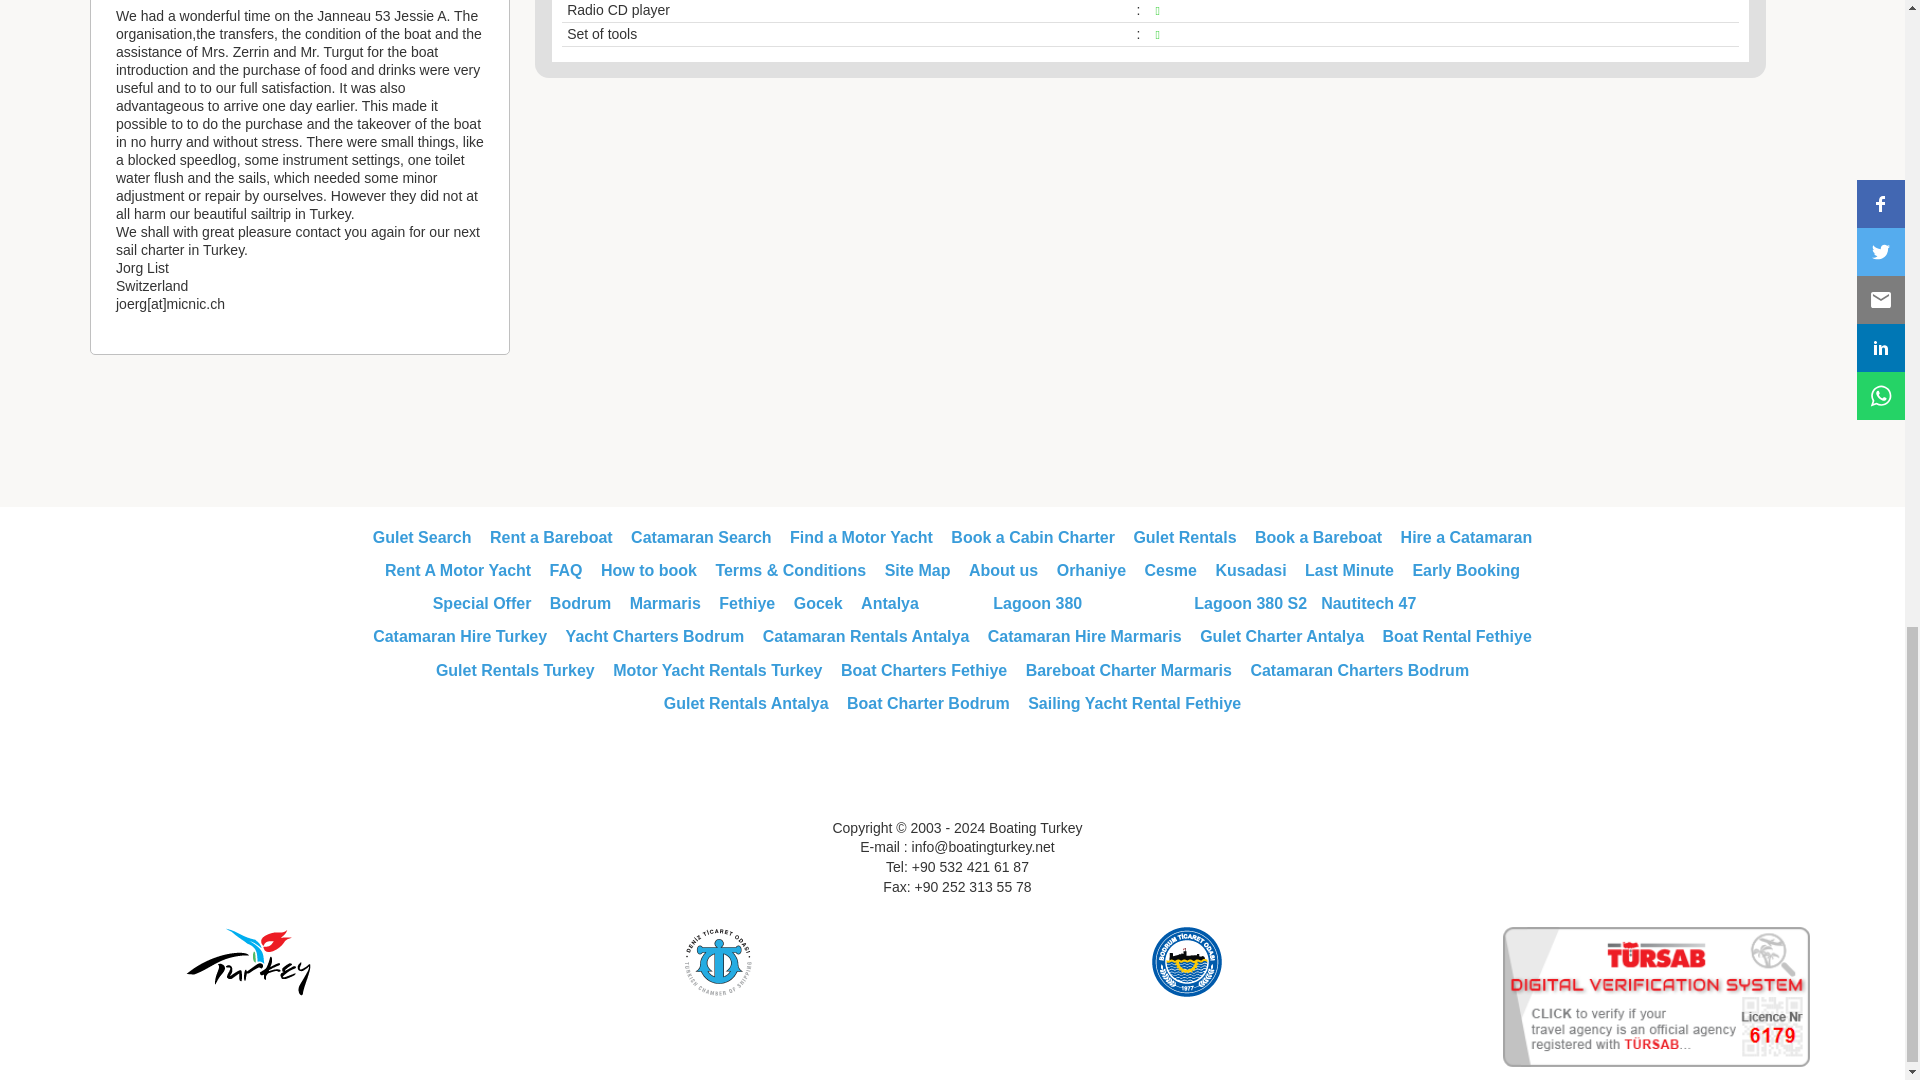 The image size is (1920, 1080). I want to click on Rent A Motor Yacht, so click(458, 570).